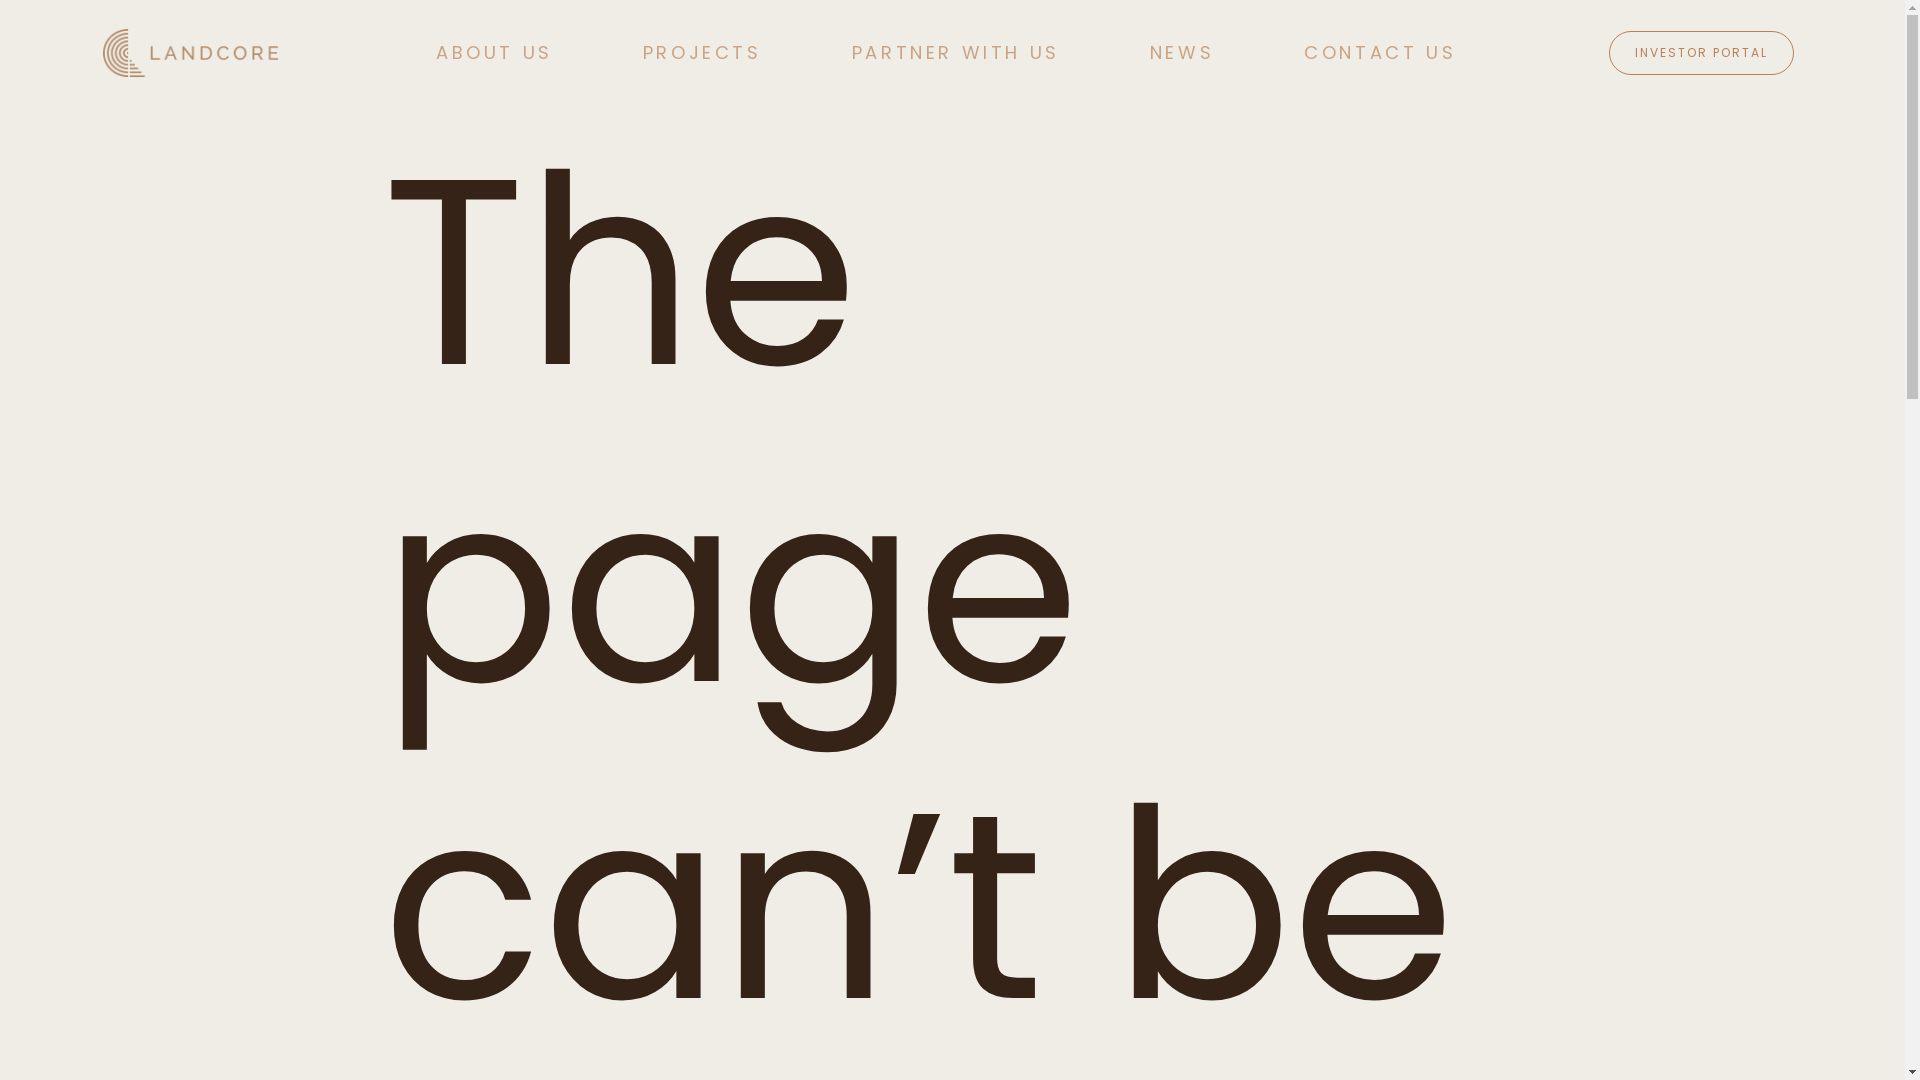 This screenshot has height=1080, width=1920. What do you see at coordinates (1380, 53) in the screenshot?
I see `CONTACT US` at bounding box center [1380, 53].